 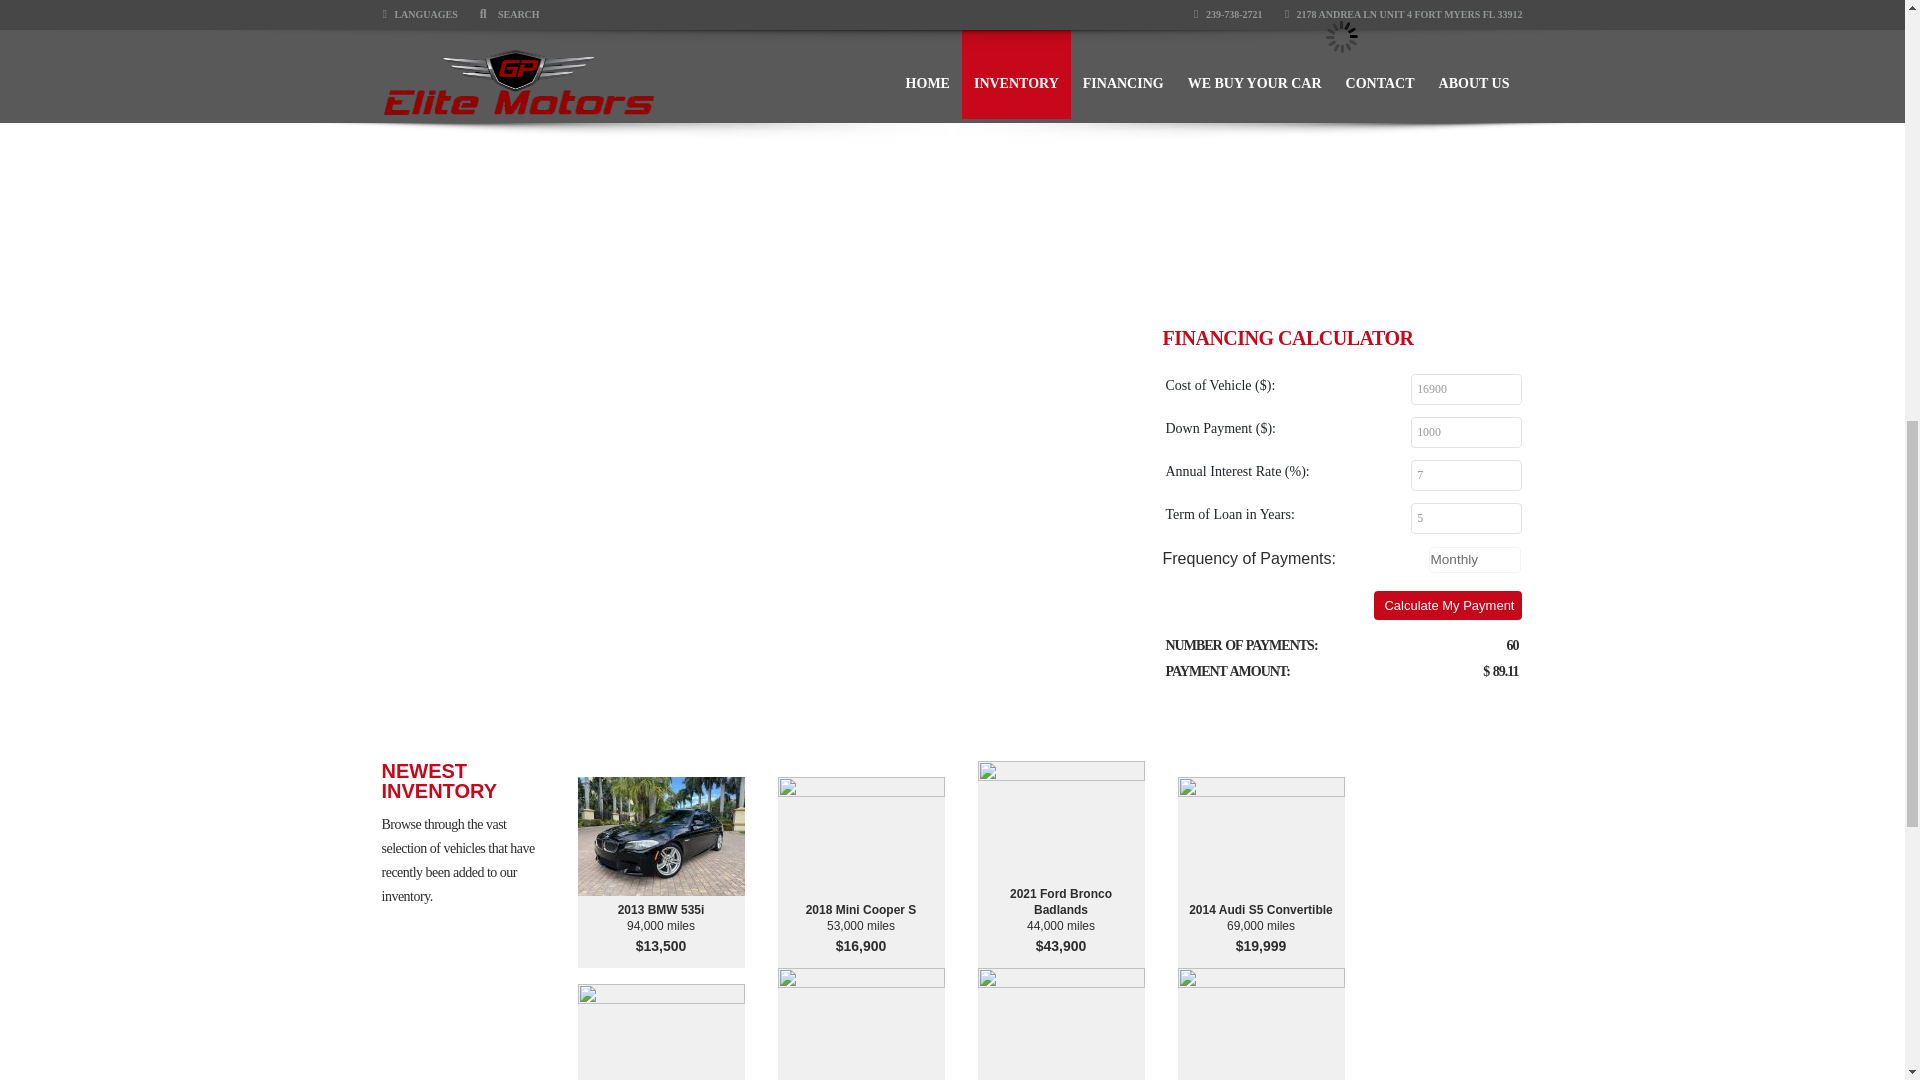 What do you see at coordinates (660, 926) in the screenshot?
I see `94,000 miles` at bounding box center [660, 926].